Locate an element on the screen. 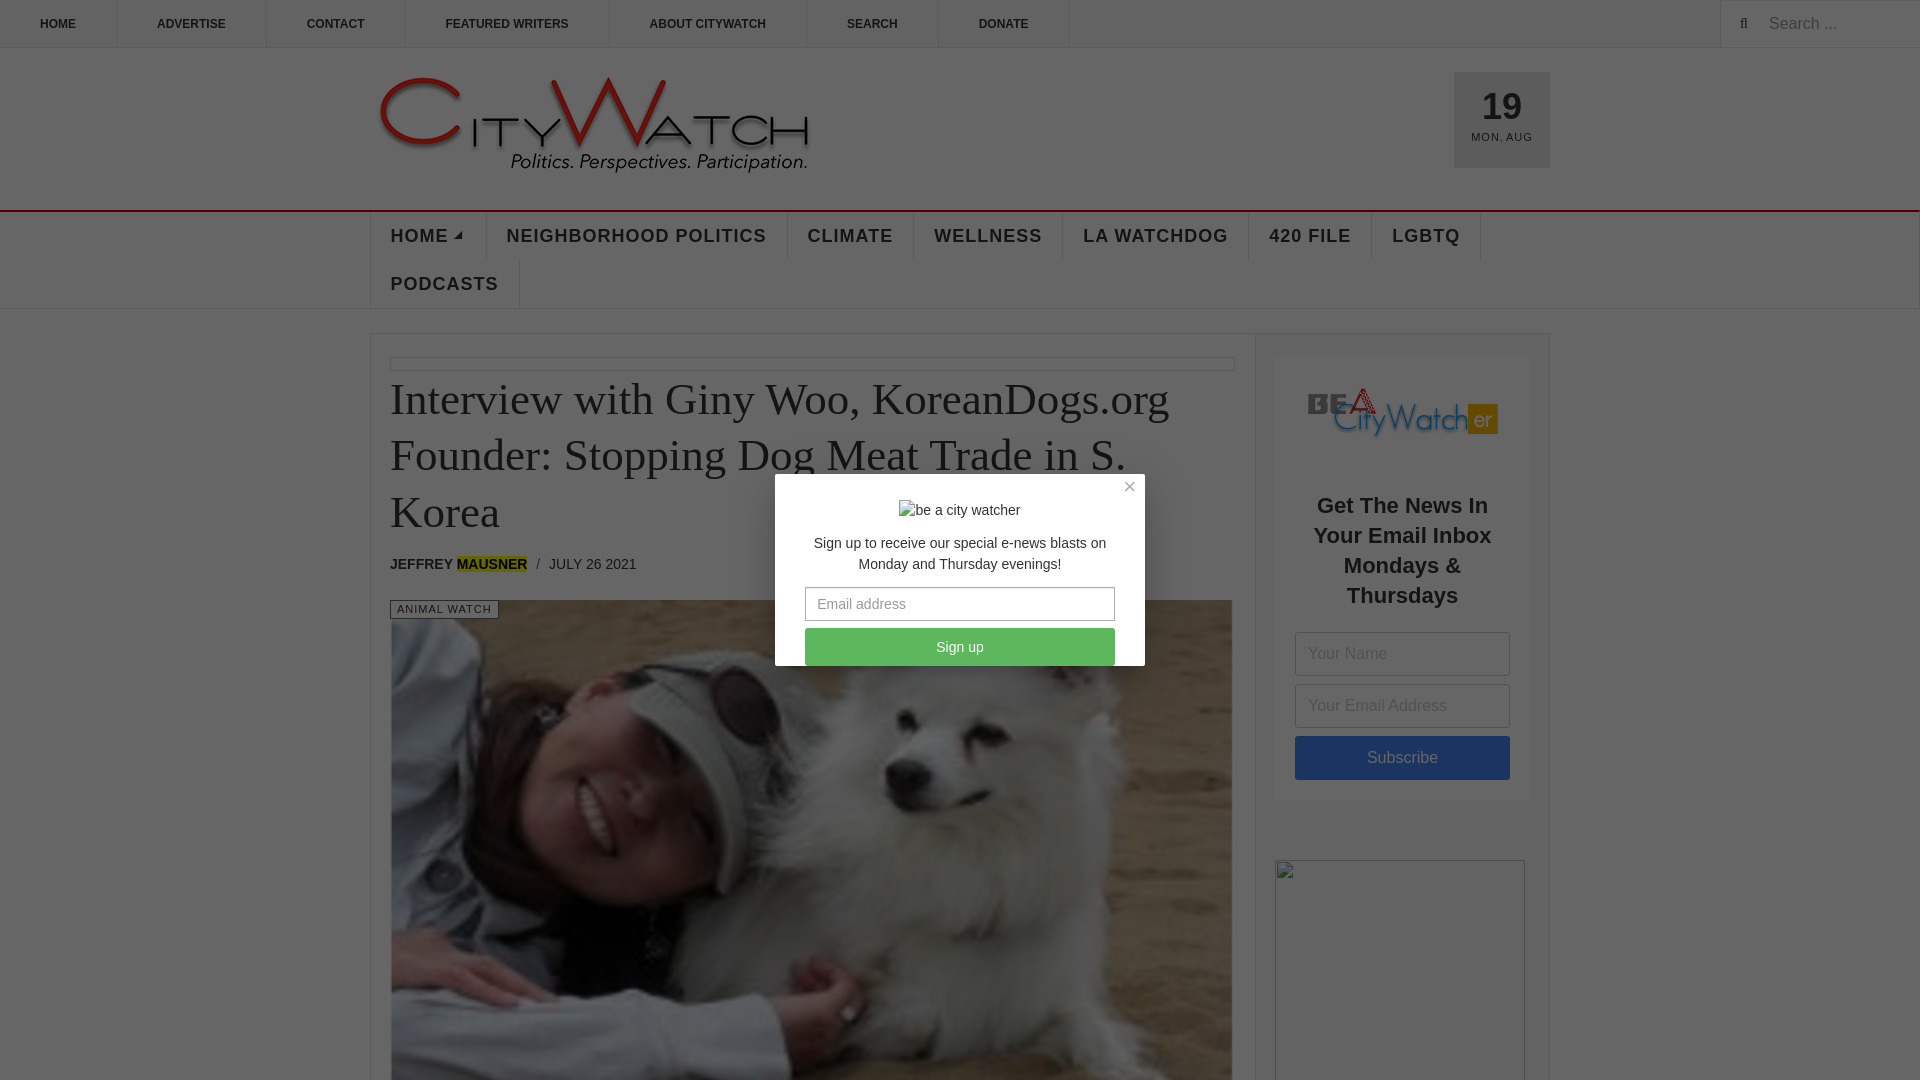 This screenshot has height=1080, width=1920. WELLNESS is located at coordinates (988, 236).